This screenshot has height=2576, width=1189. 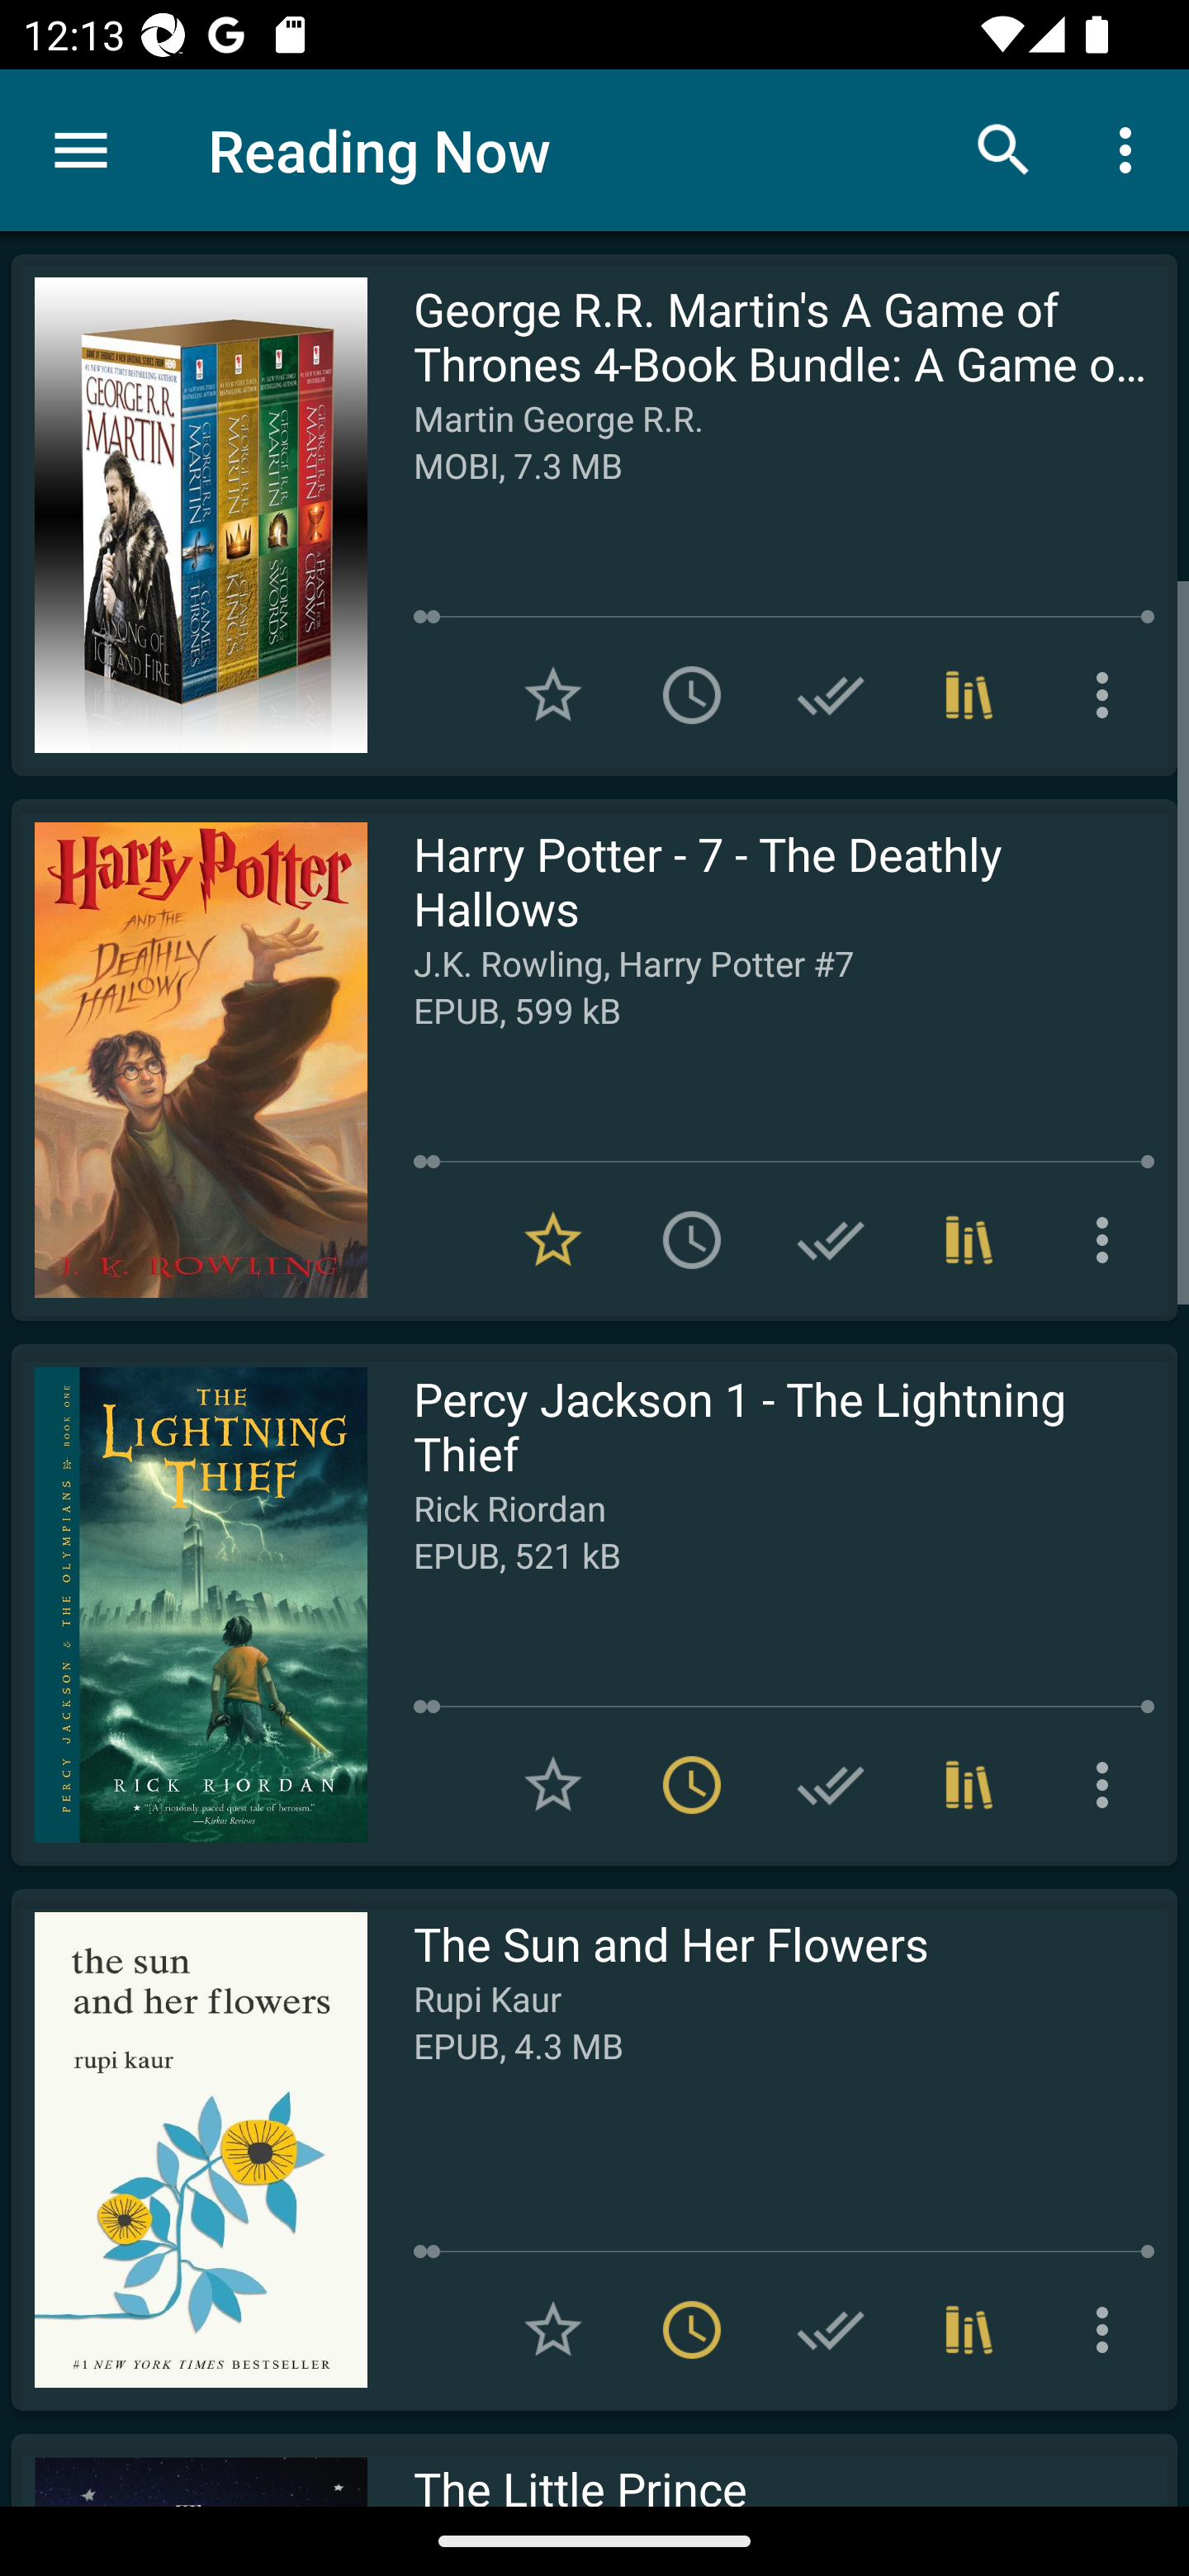 I want to click on Remove from To read, so click(x=692, y=2330).